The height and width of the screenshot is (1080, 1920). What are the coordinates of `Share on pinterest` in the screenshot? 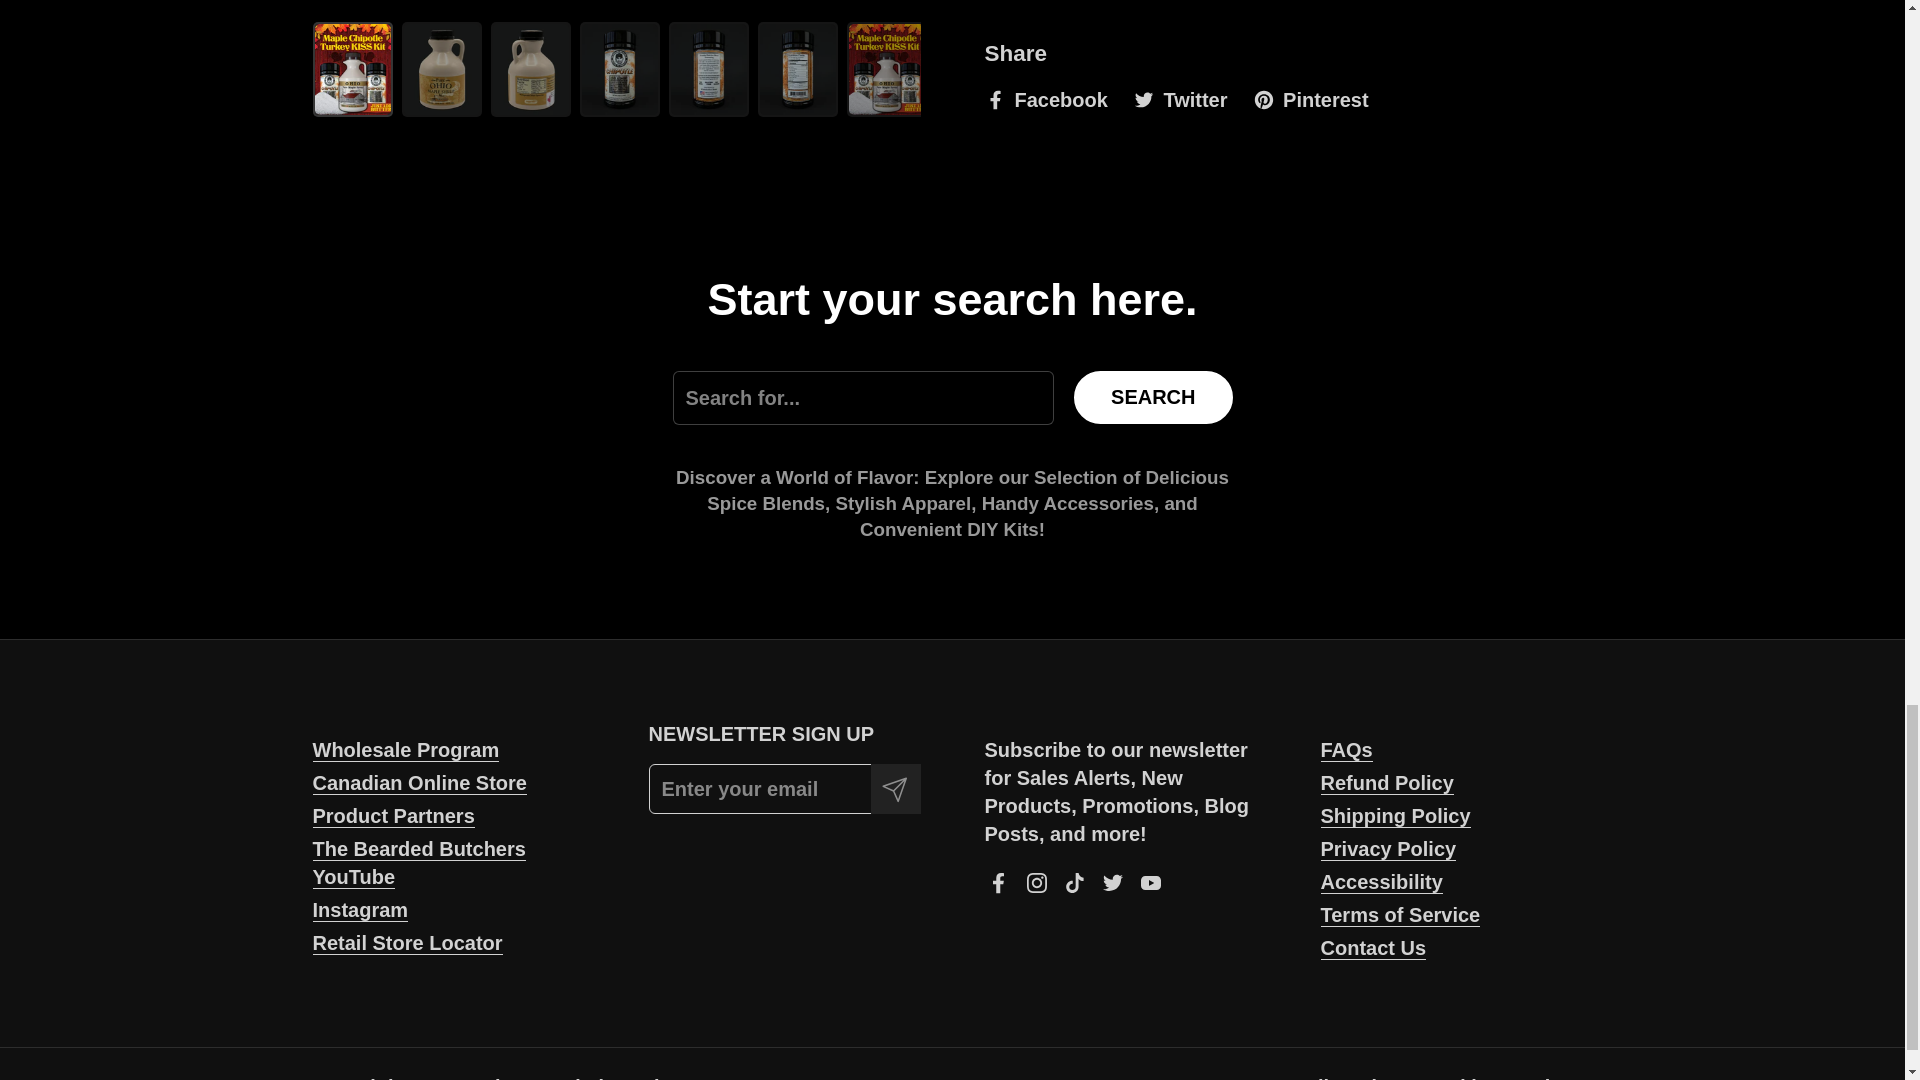 It's located at (1310, 100).